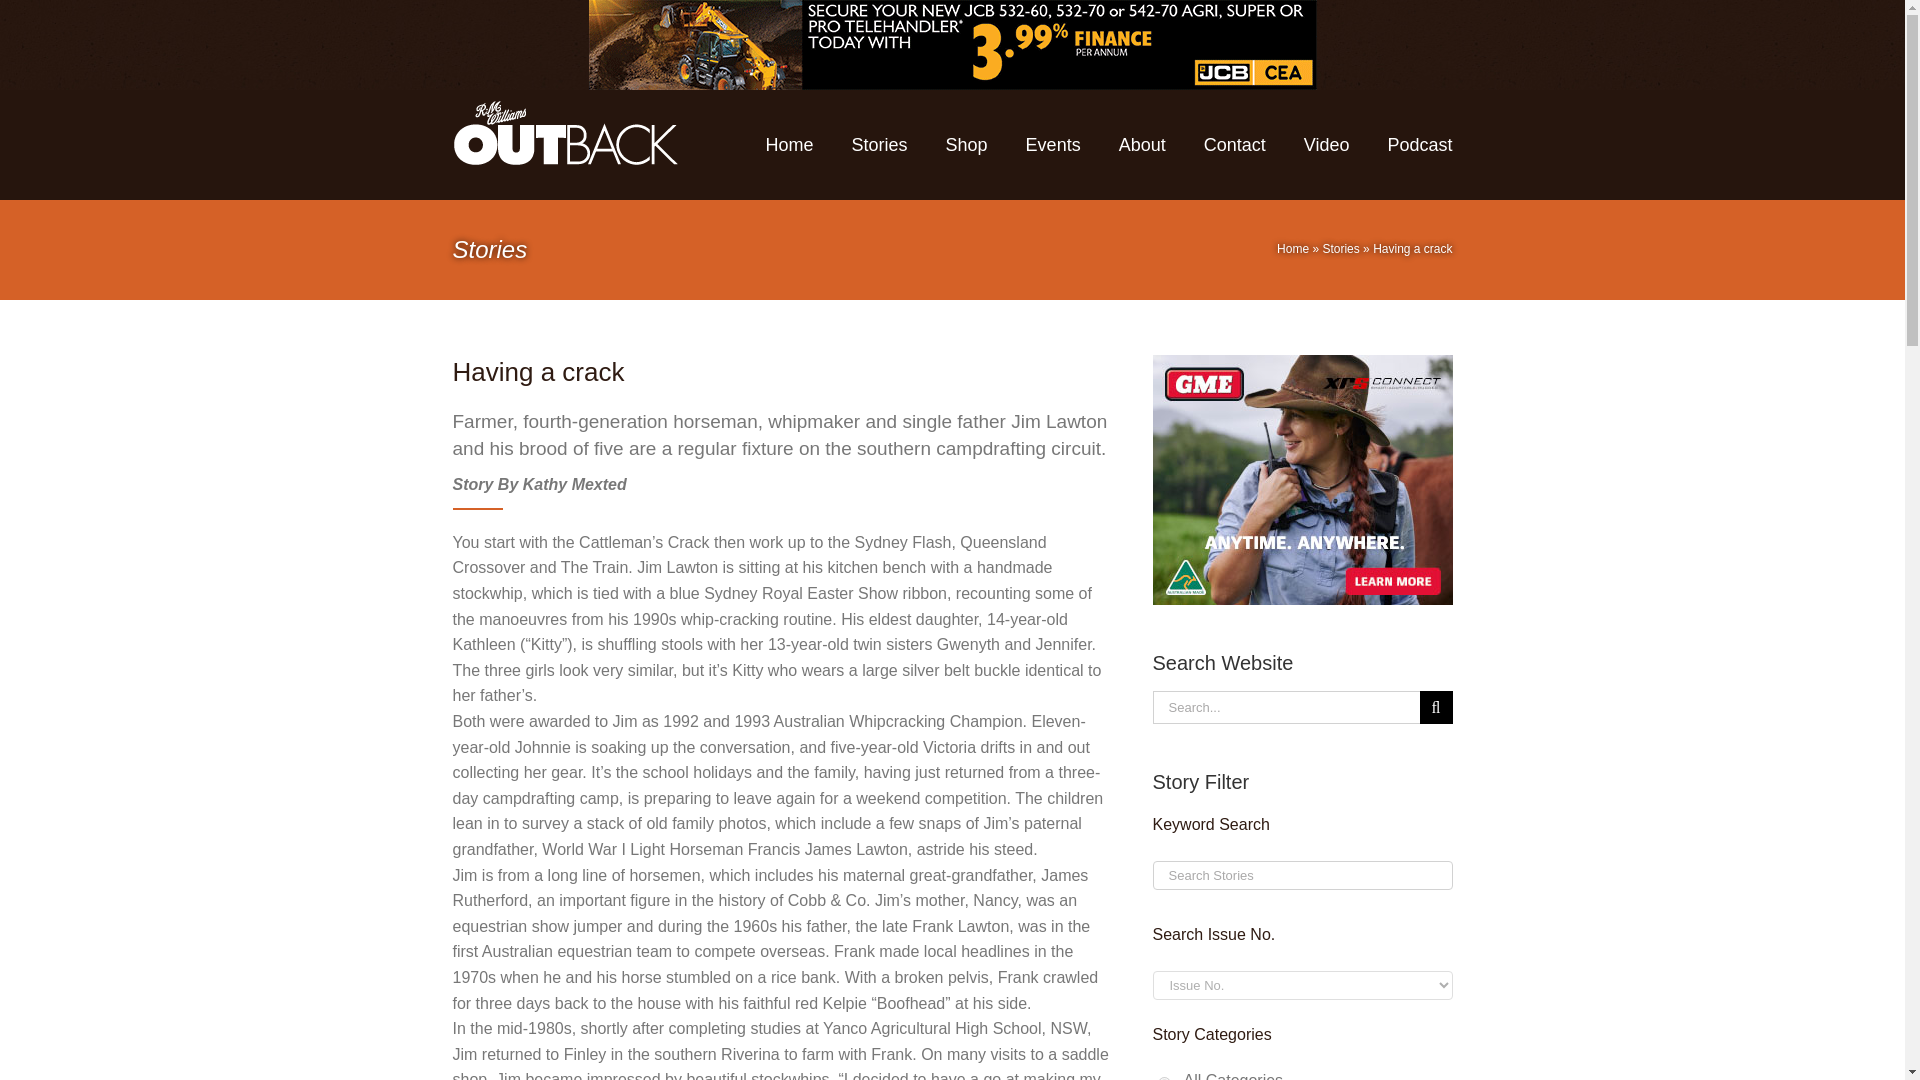 The image size is (1920, 1080). What do you see at coordinates (1326, 144) in the screenshot?
I see `Video` at bounding box center [1326, 144].